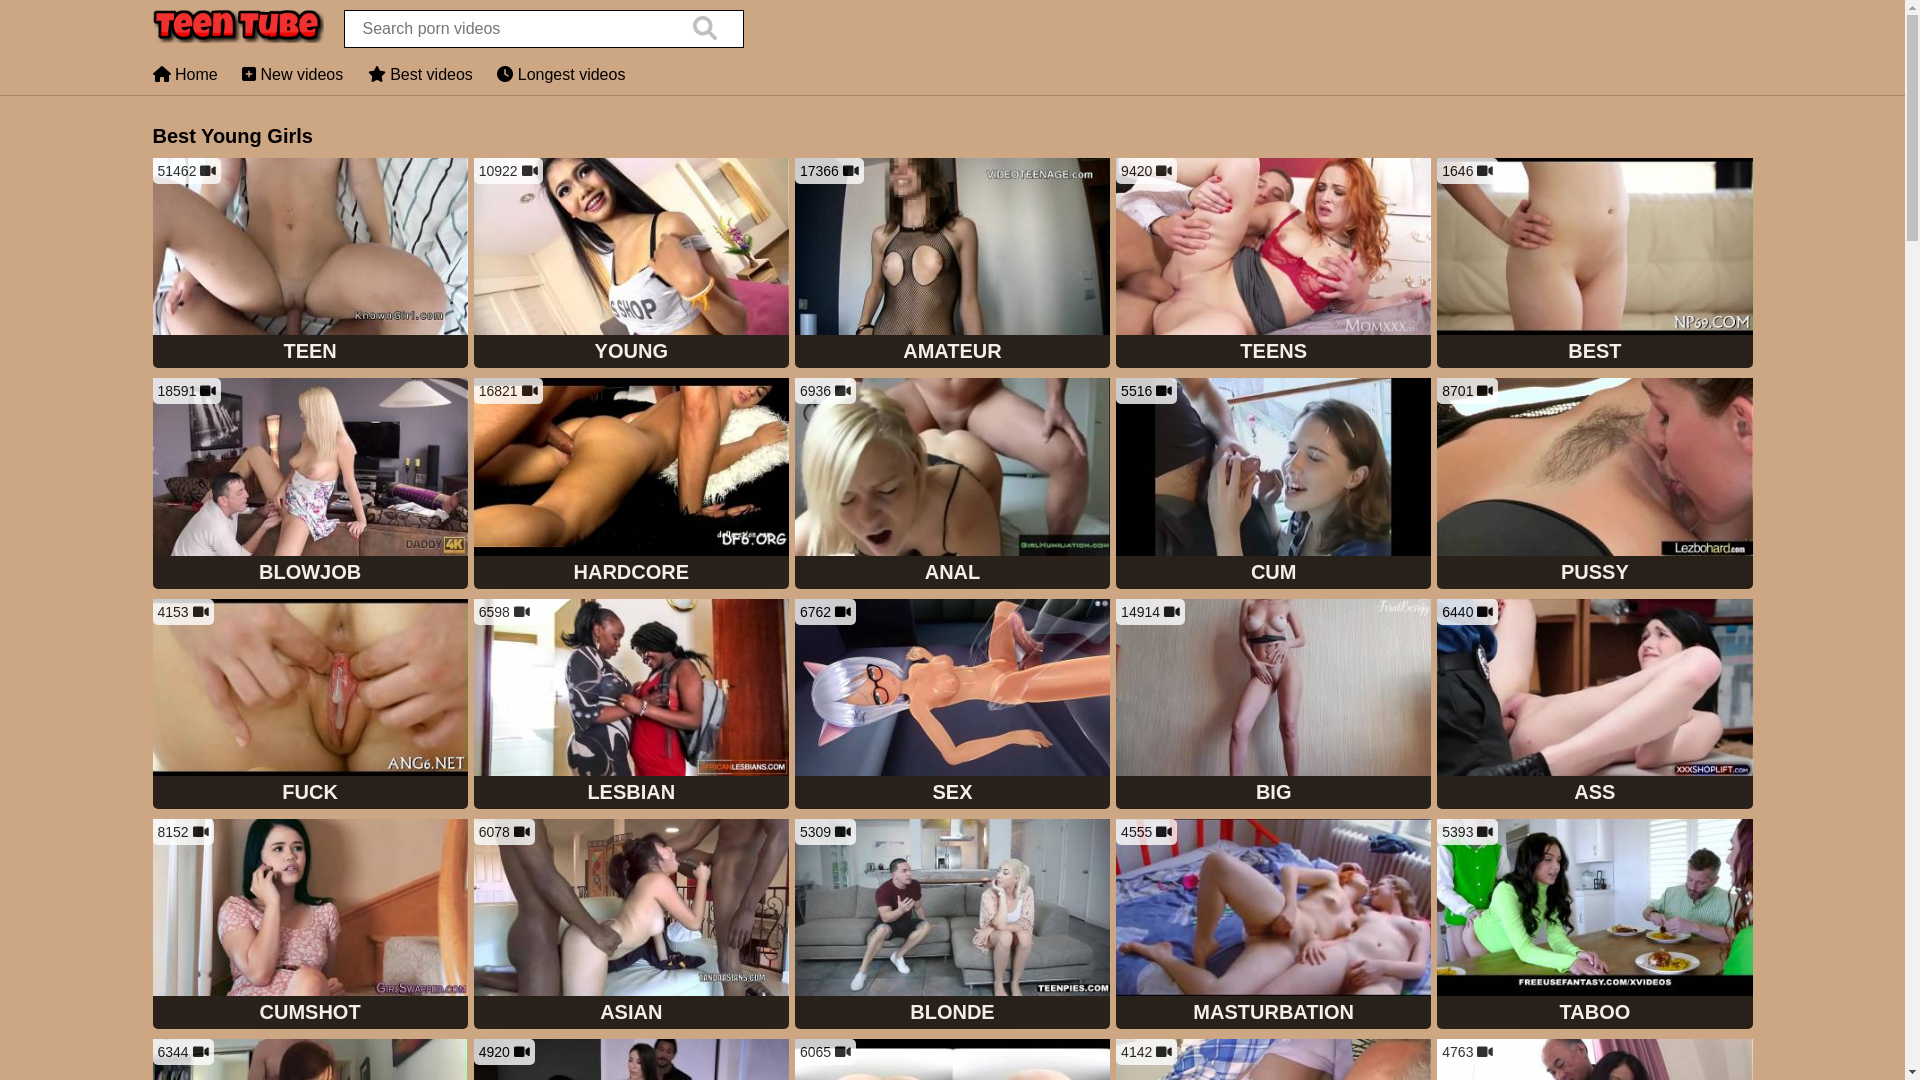 This screenshot has height=1080, width=1920. Describe the element at coordinates (310, 265) in the screenshot. I see `51462
TEEN` at that location.